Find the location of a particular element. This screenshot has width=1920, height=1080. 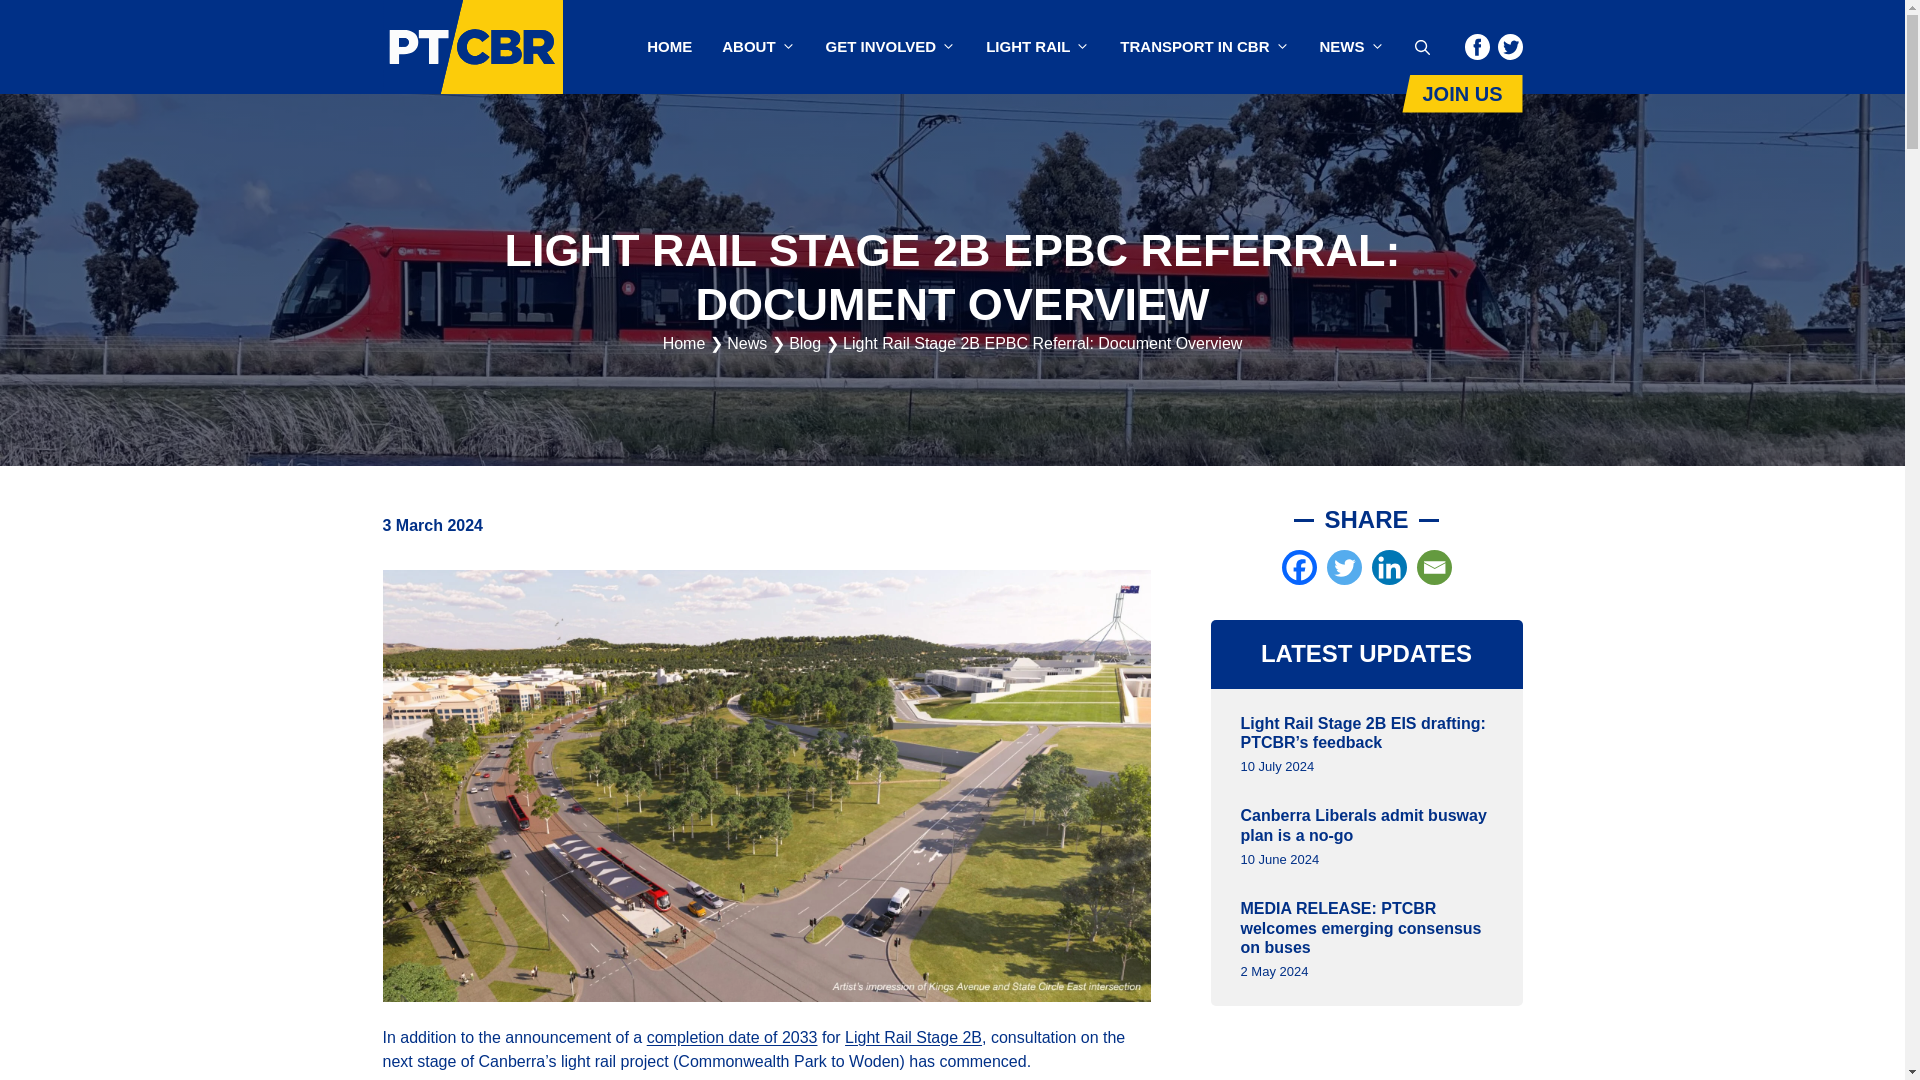

ABOUT is located at coordinates (758, 46).